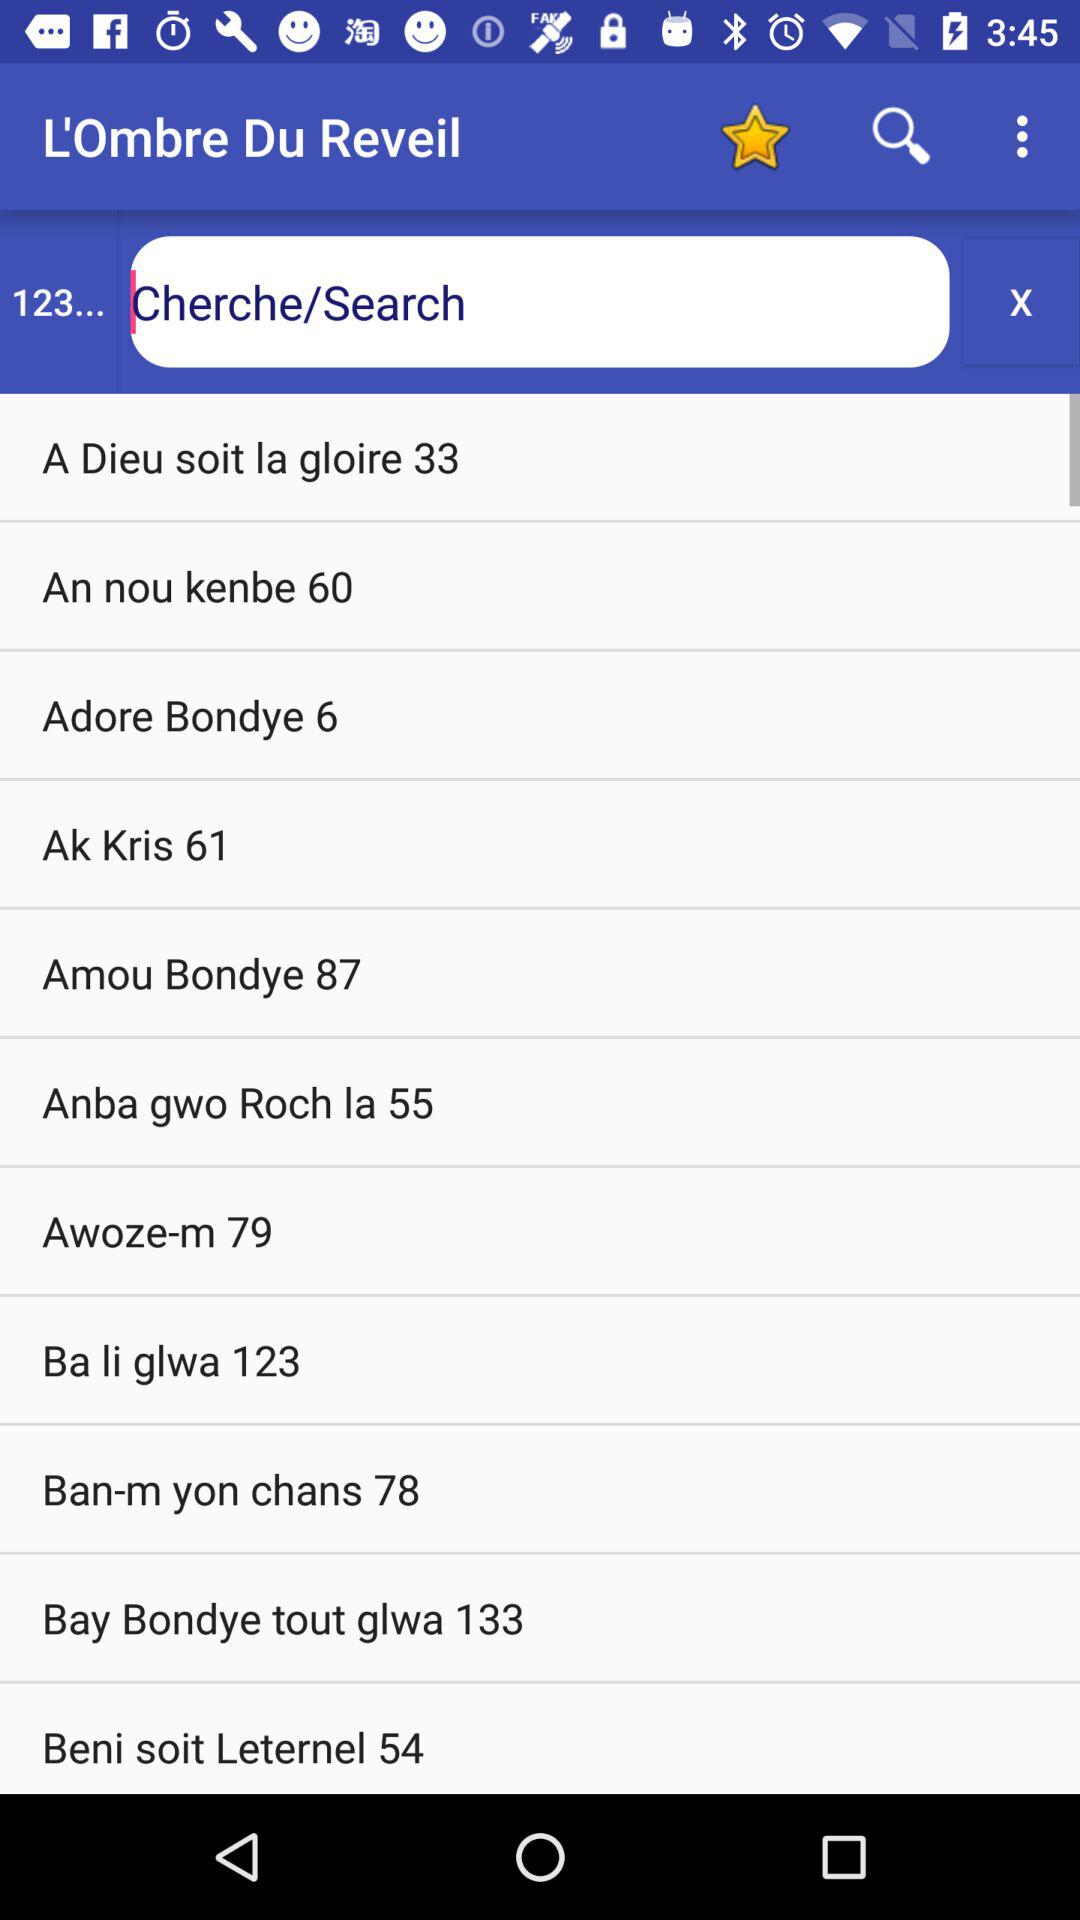 This screenshot has height=1920, width=1080. Describe the element at coordinates (540, 972) in the screenshot. I see `turn off icon above the anba gwo roch icon` at that location.